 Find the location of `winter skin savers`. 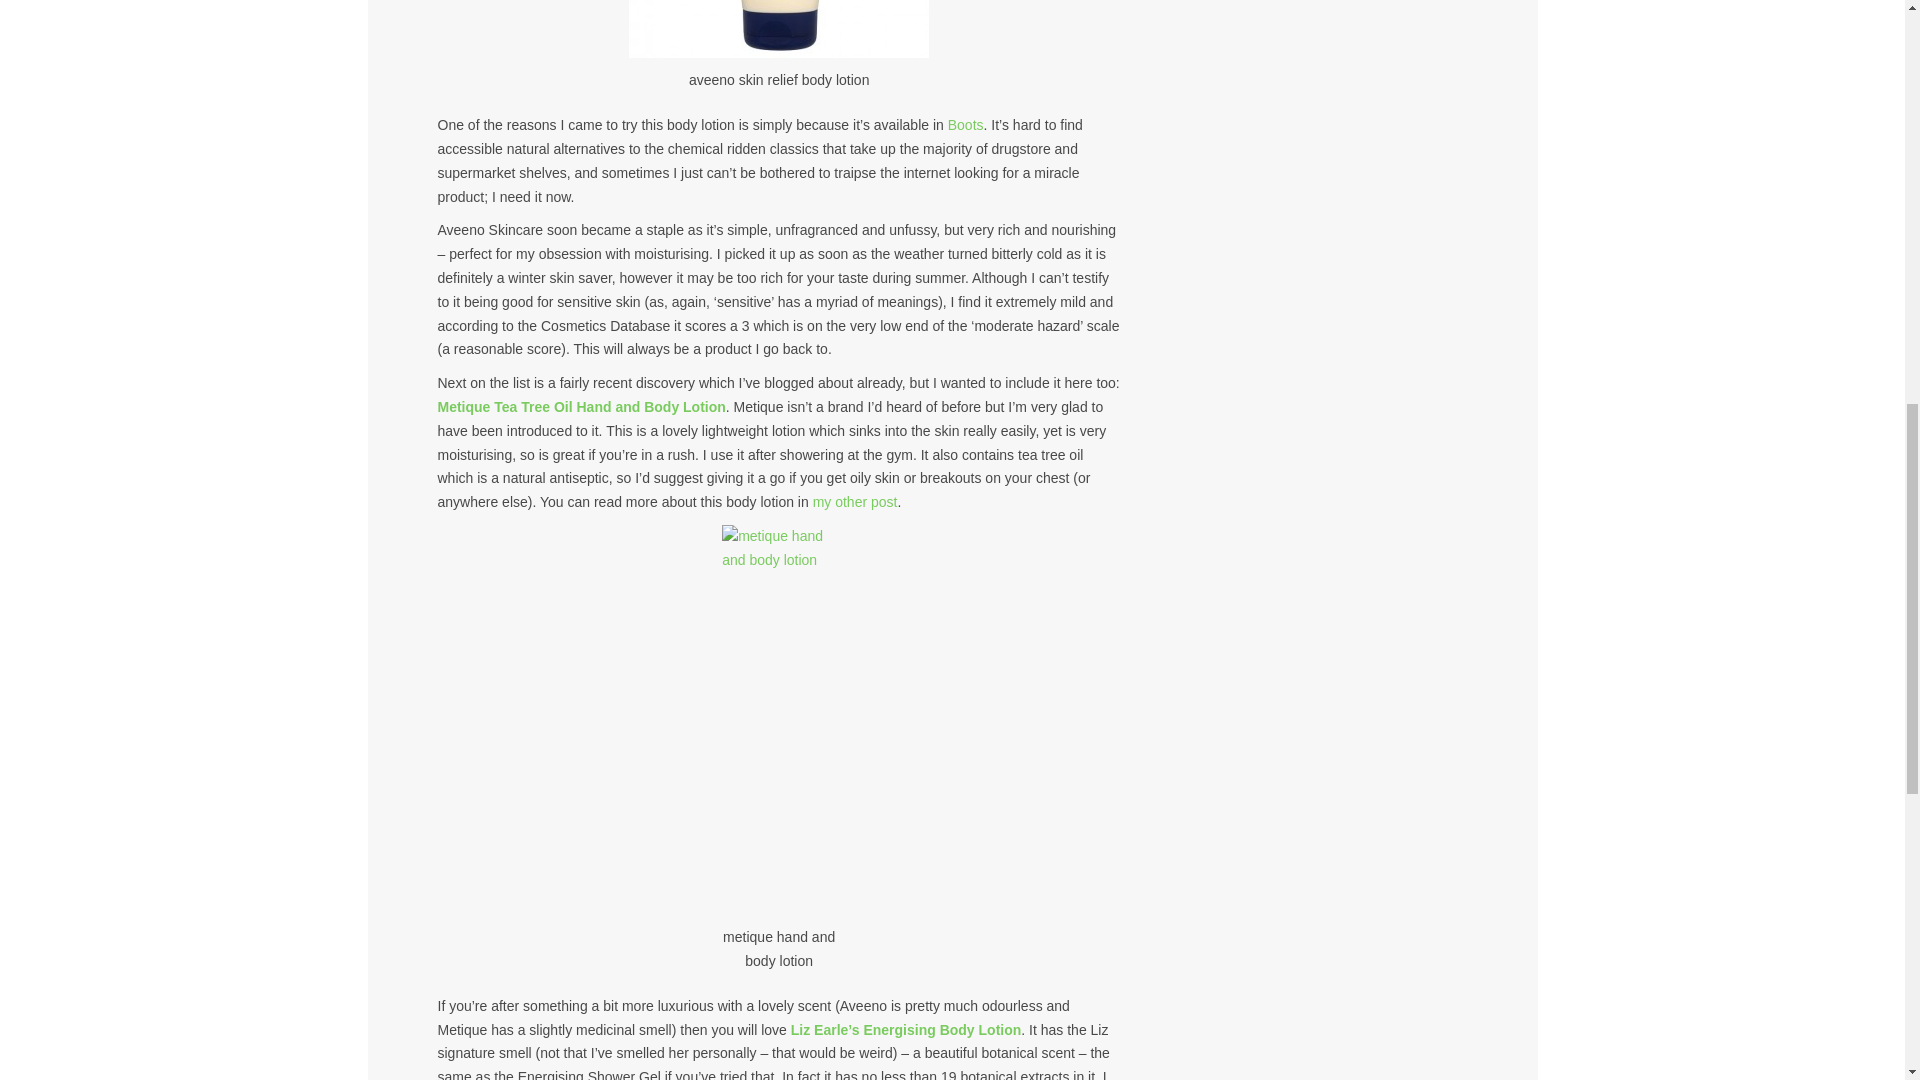

winter skin savers is located at coordinates (855, 501).